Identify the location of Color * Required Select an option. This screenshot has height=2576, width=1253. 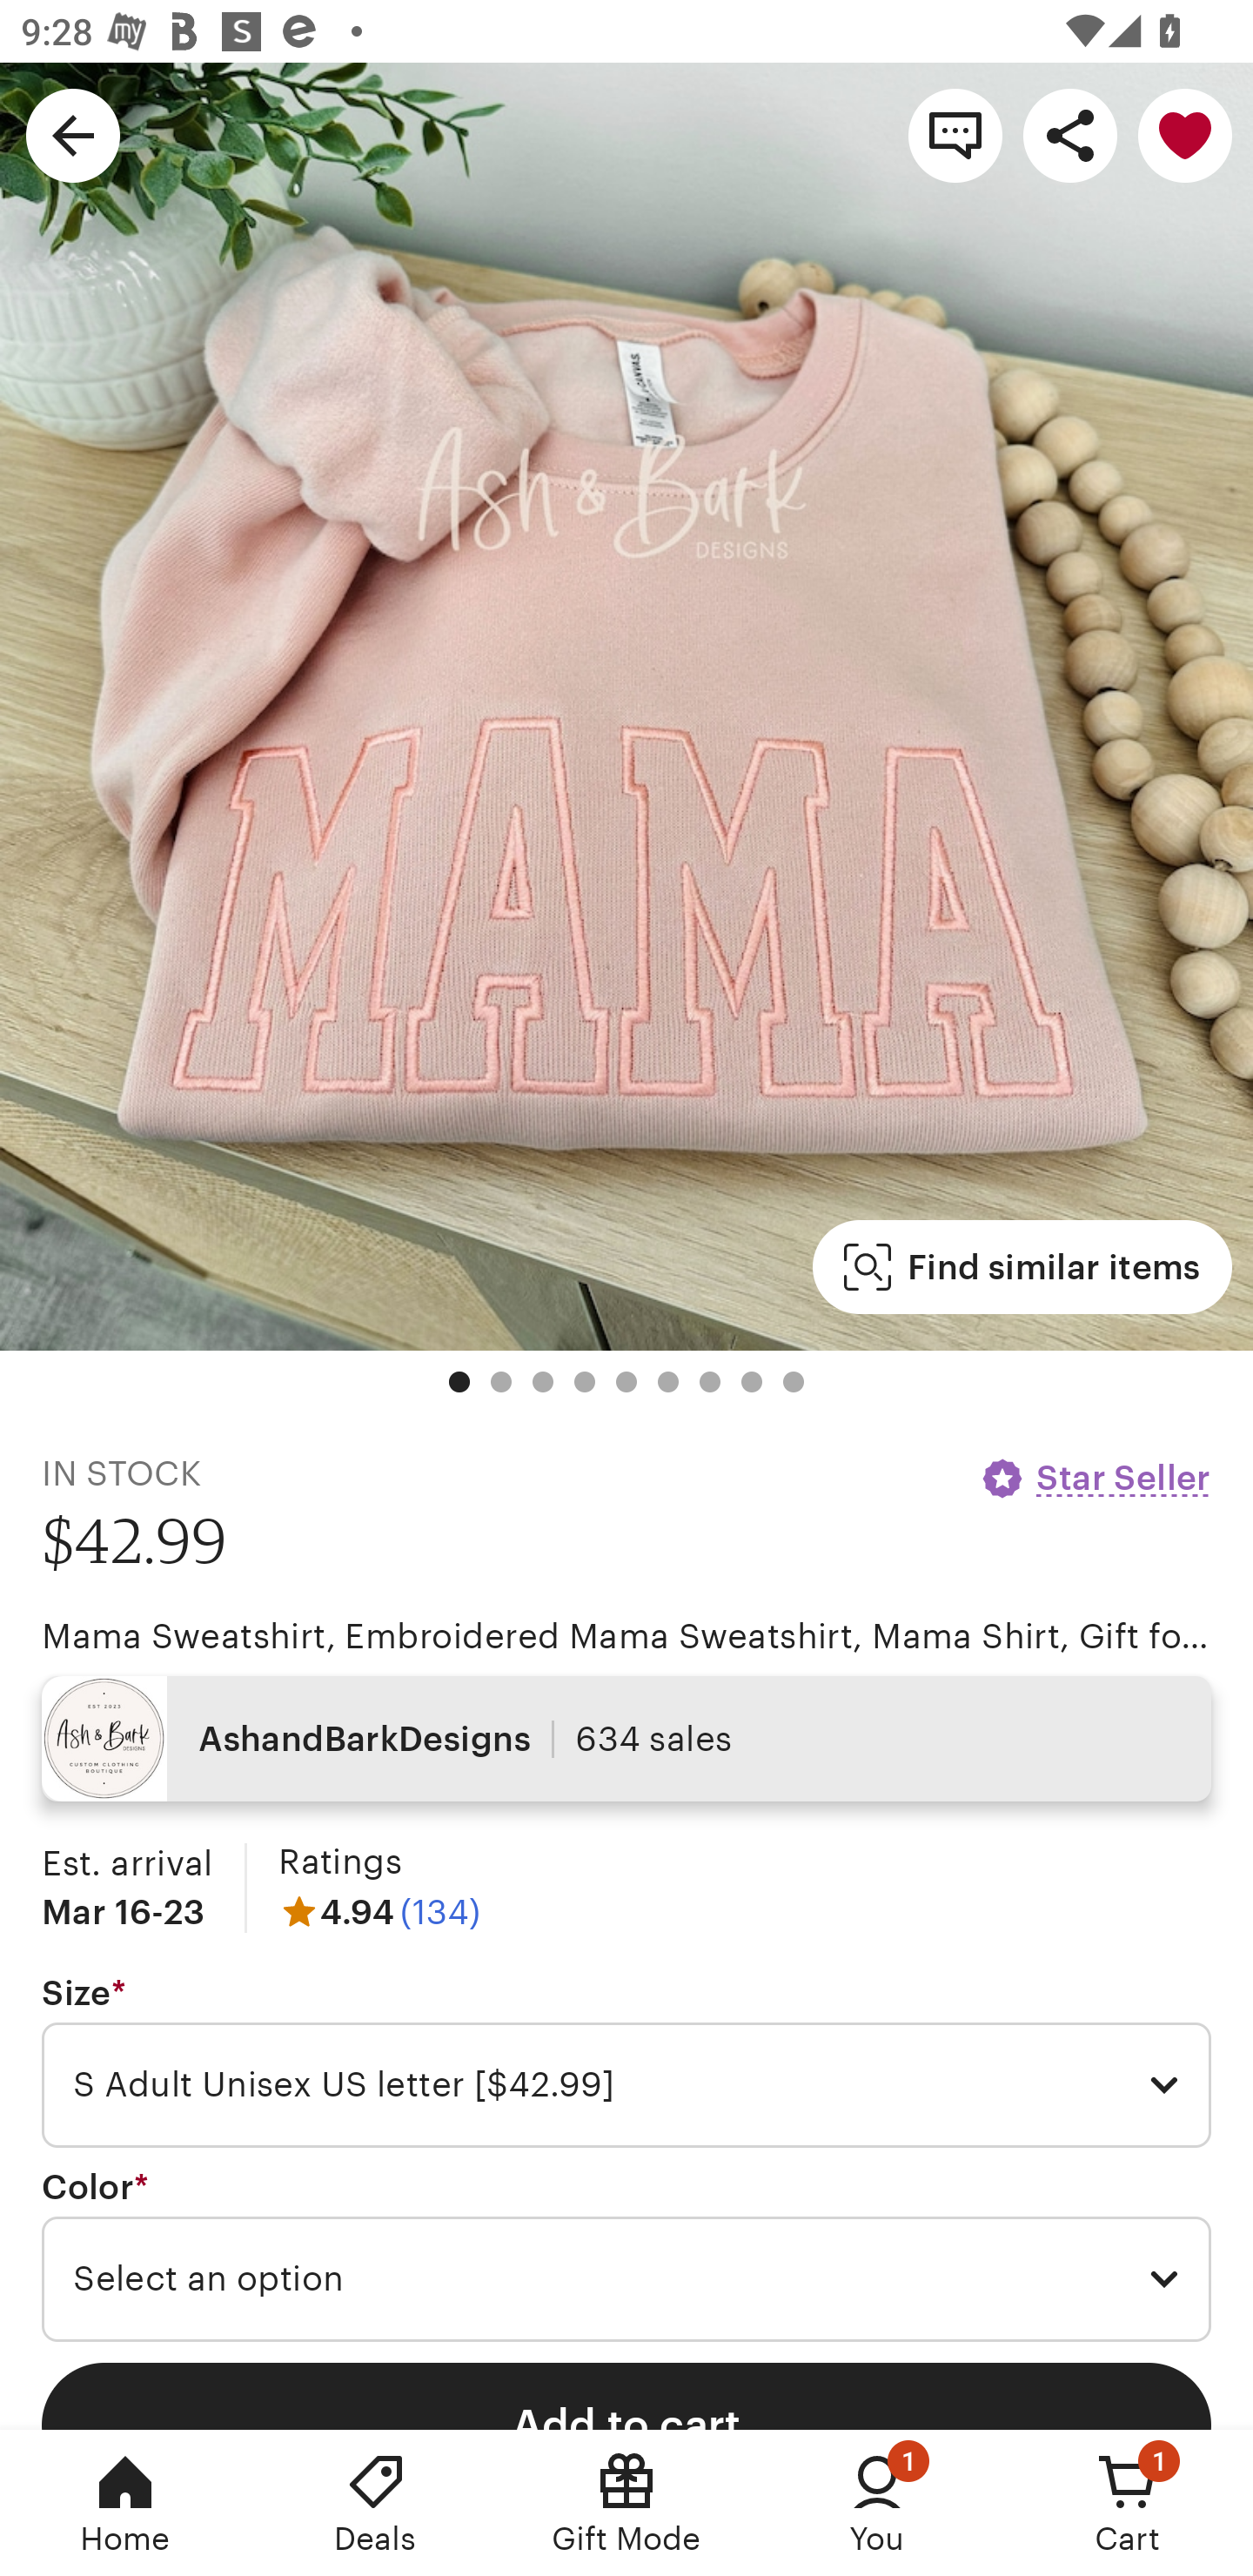
(626, 2255).